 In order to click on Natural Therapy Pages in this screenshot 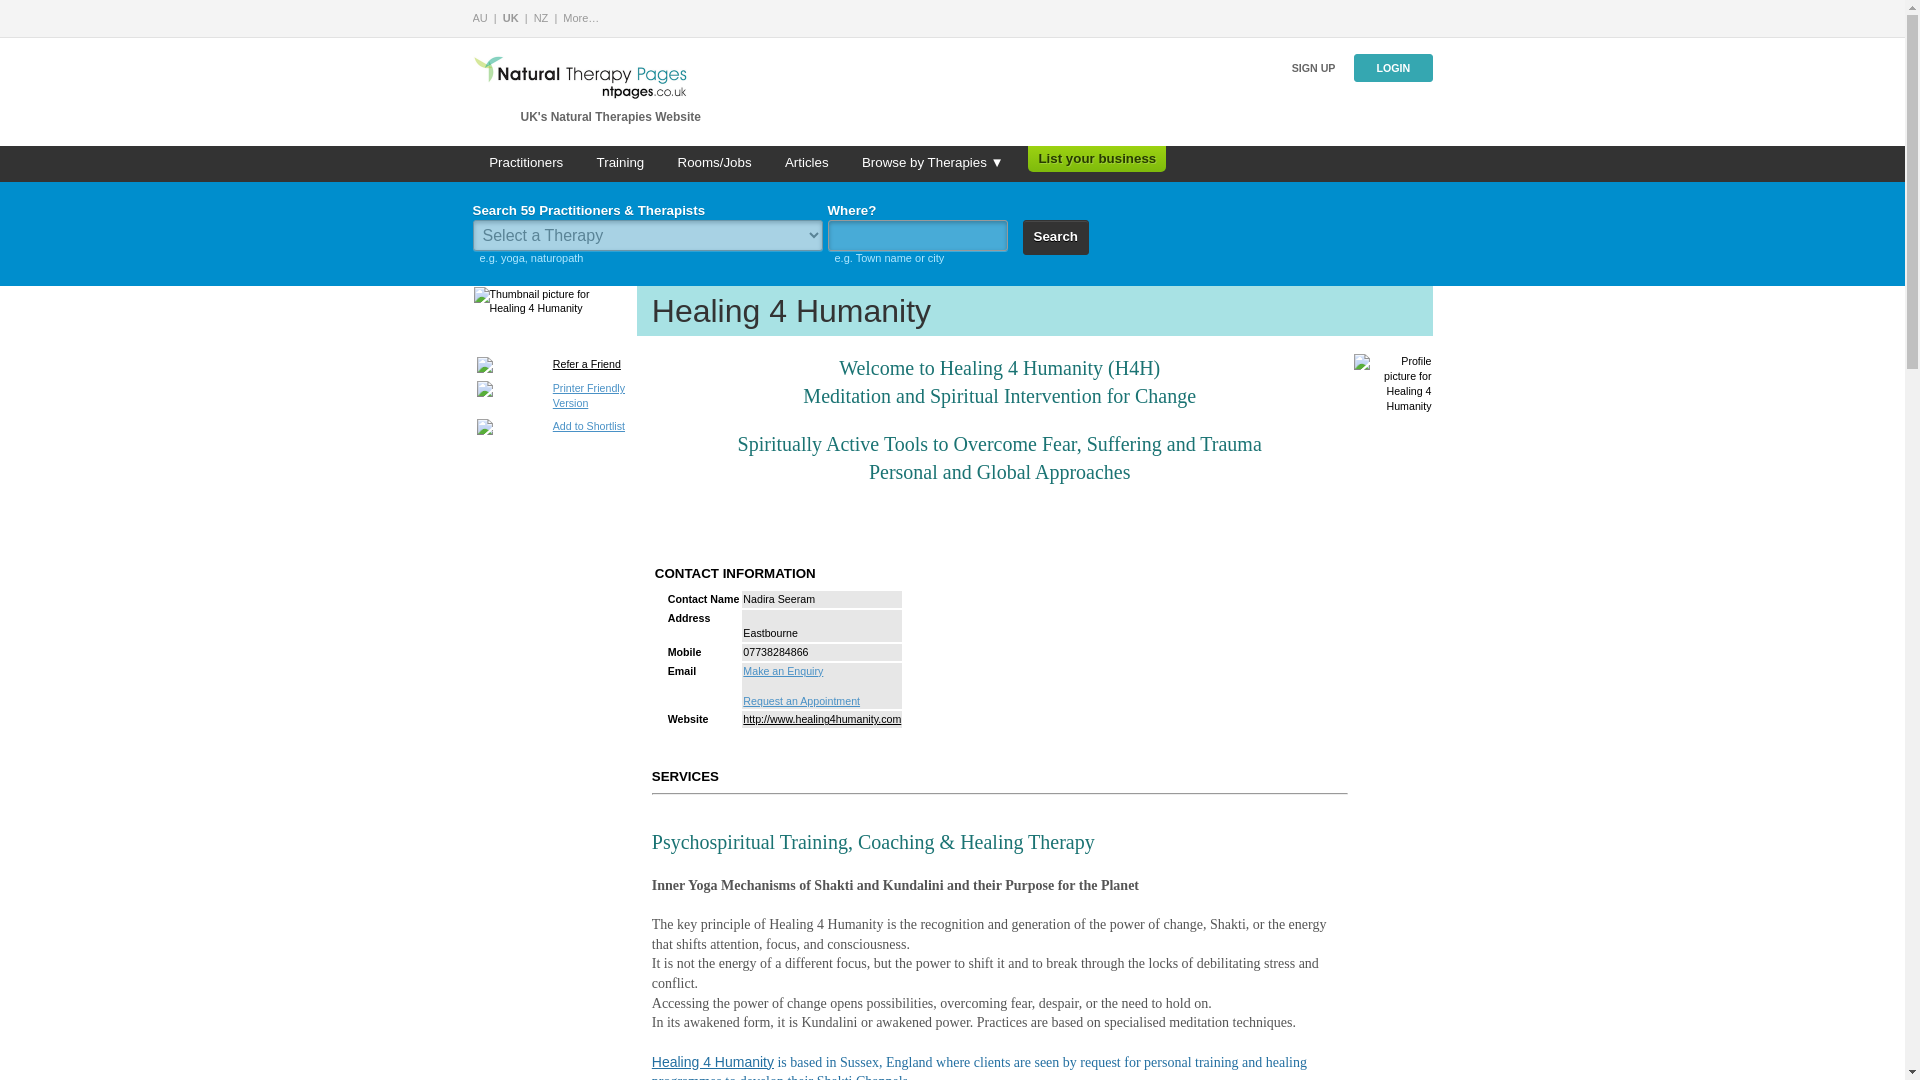, I will do `click(580, 17)`.